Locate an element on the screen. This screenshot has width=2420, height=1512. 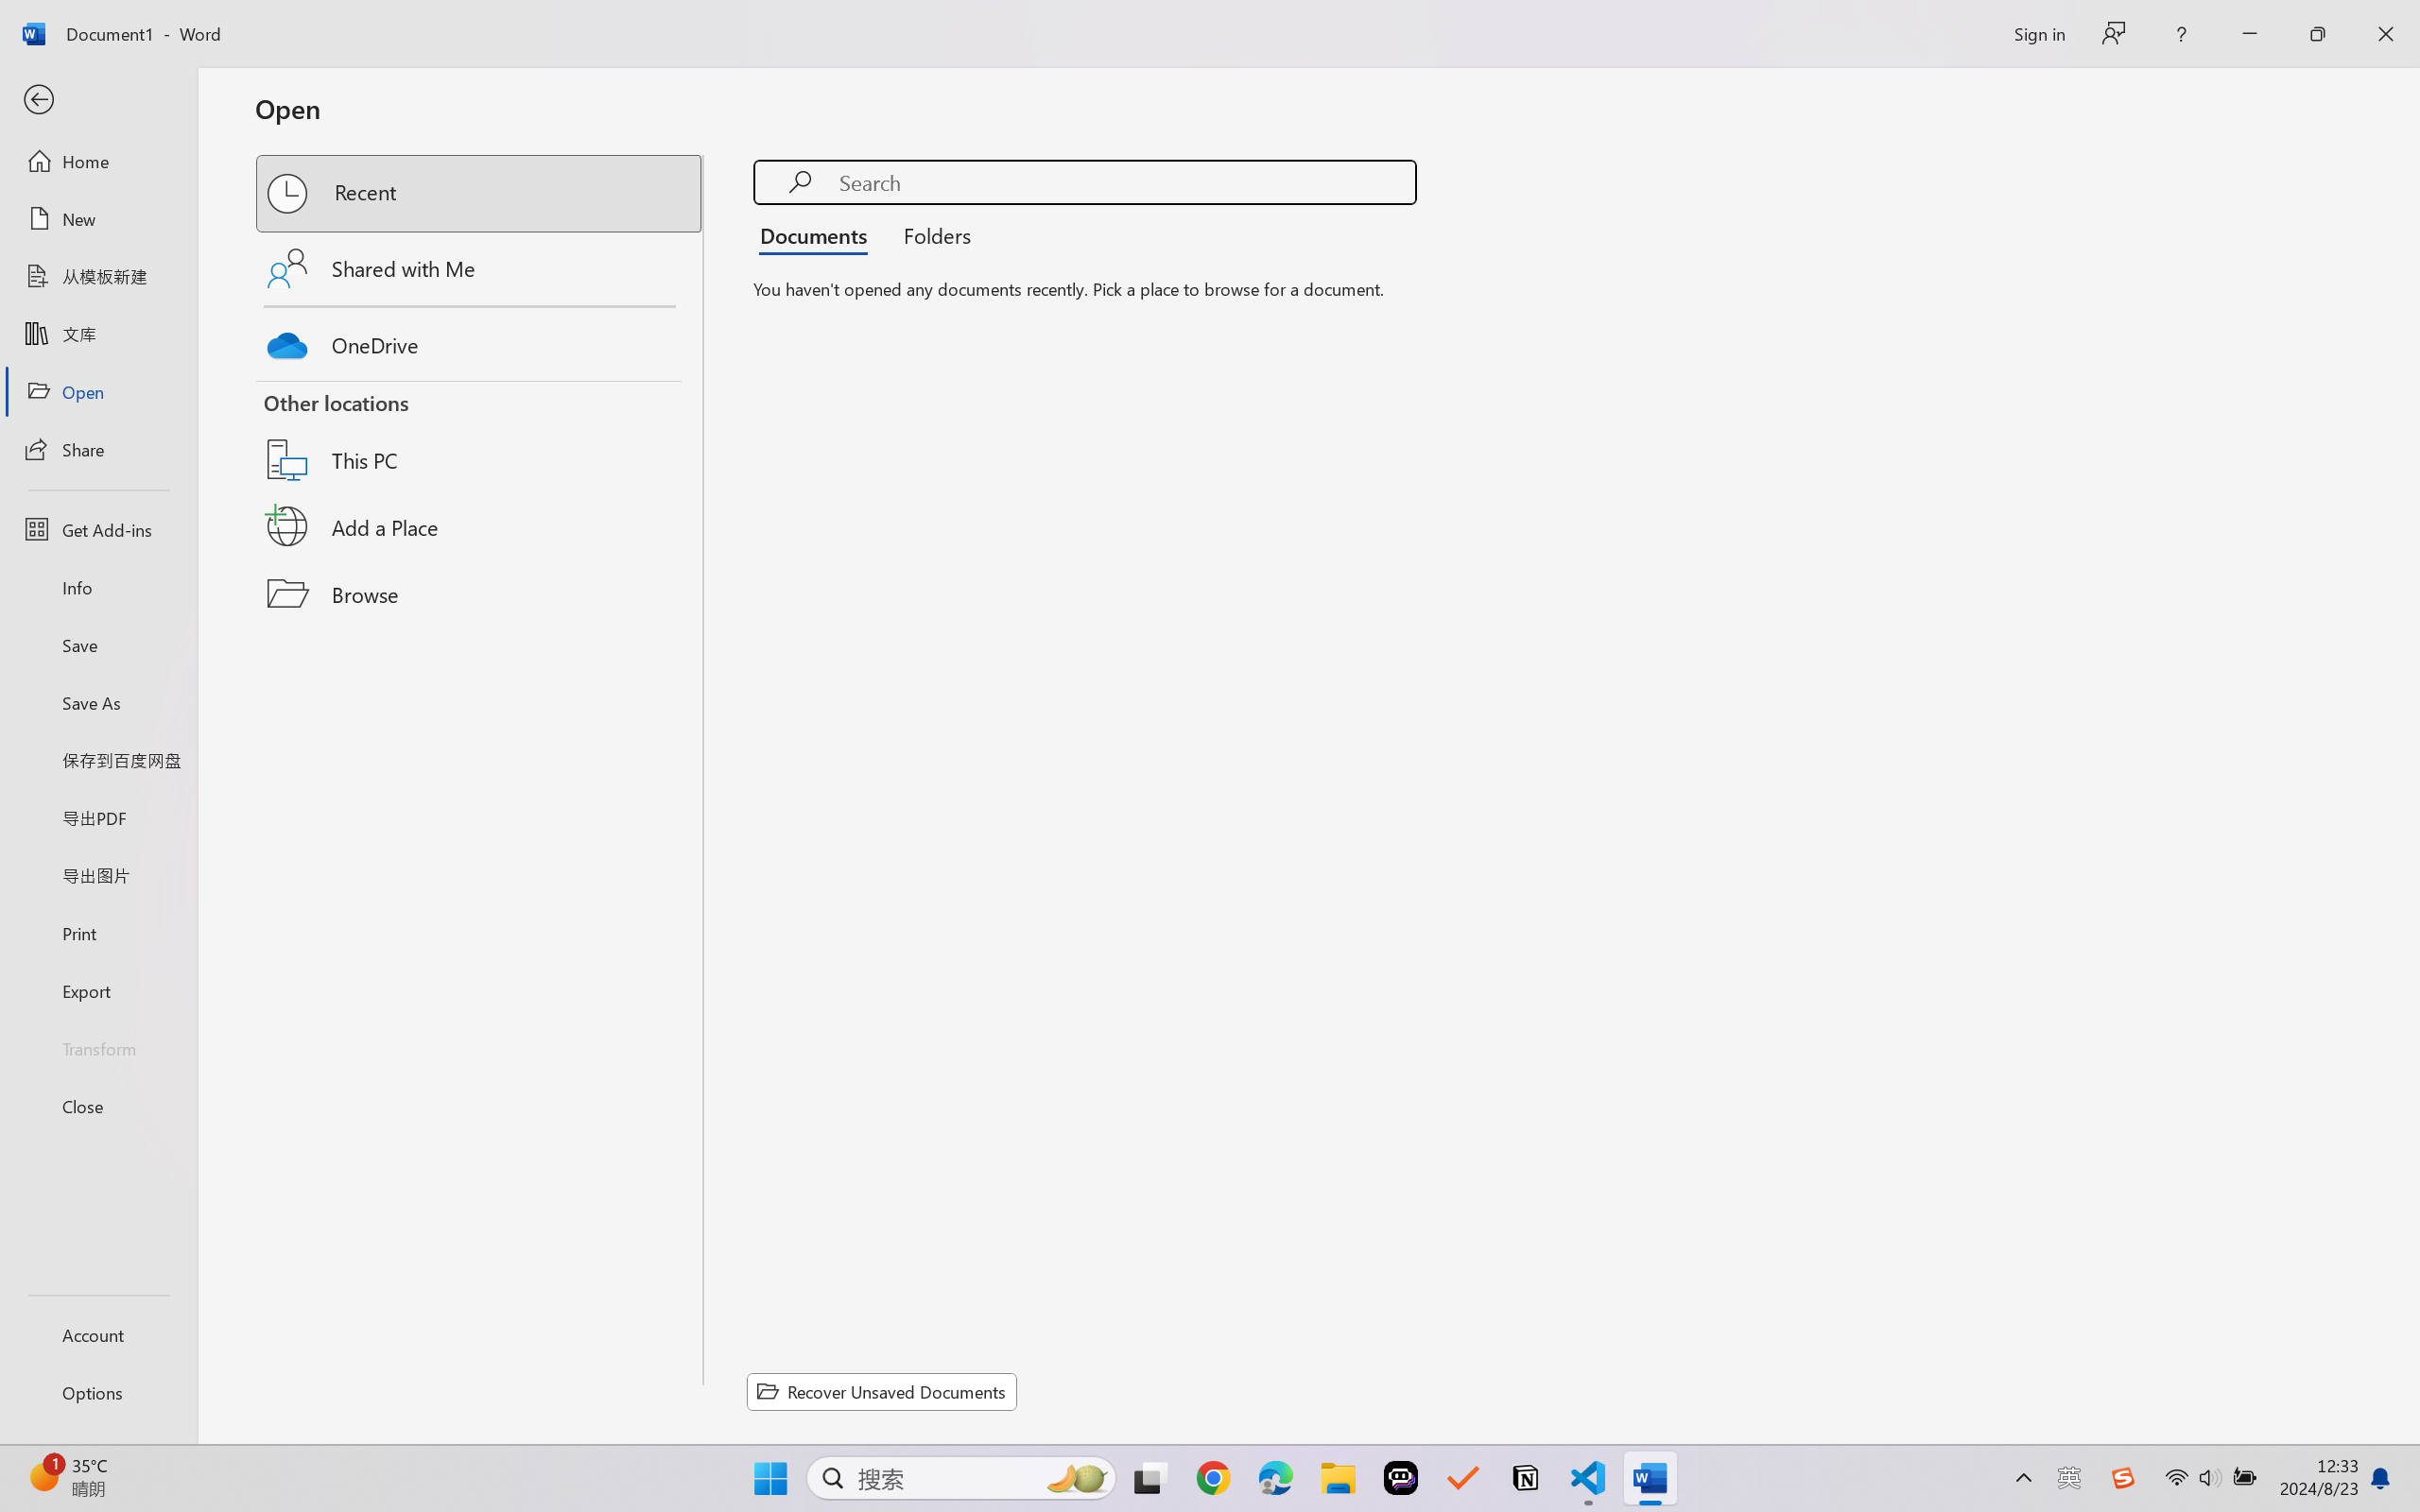
Options is located at coordinates (98, 1393).